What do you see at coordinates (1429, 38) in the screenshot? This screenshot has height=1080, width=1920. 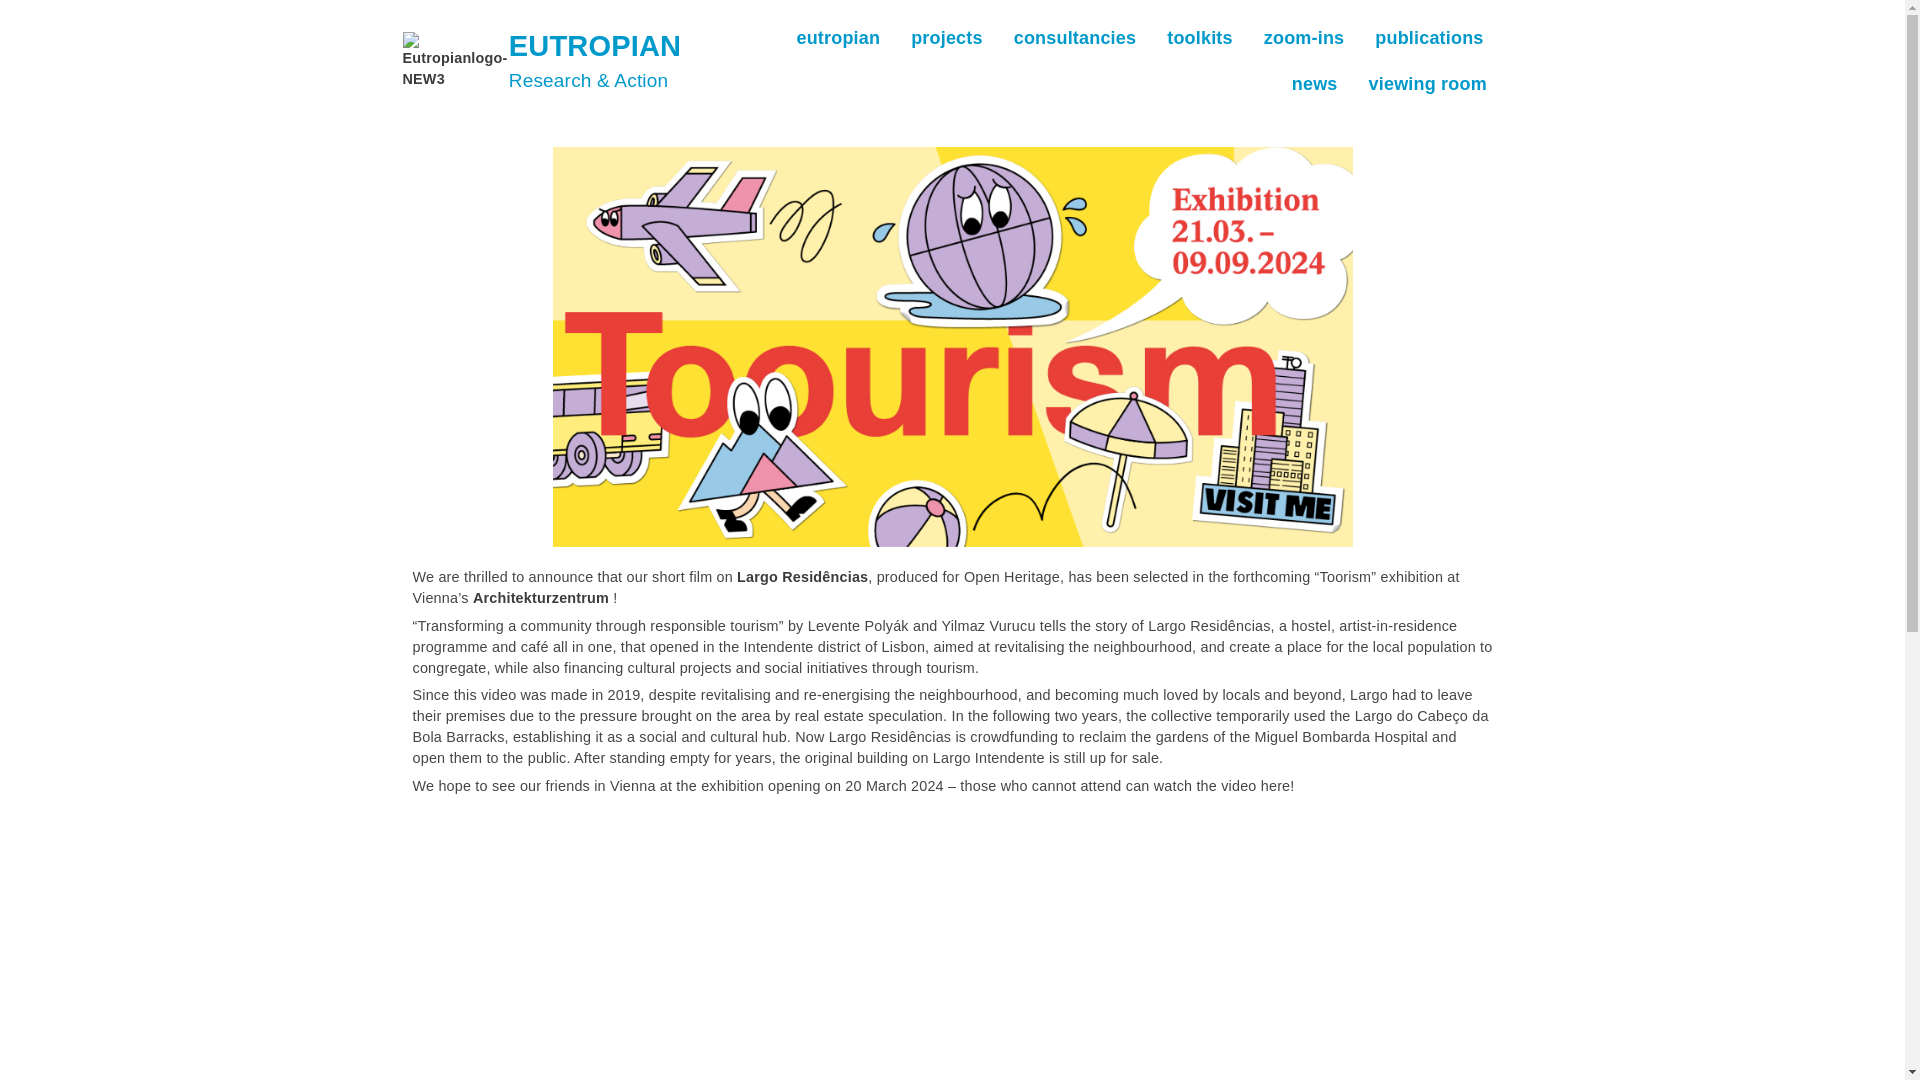 I see `publications` at bounding box center [1429, 38].